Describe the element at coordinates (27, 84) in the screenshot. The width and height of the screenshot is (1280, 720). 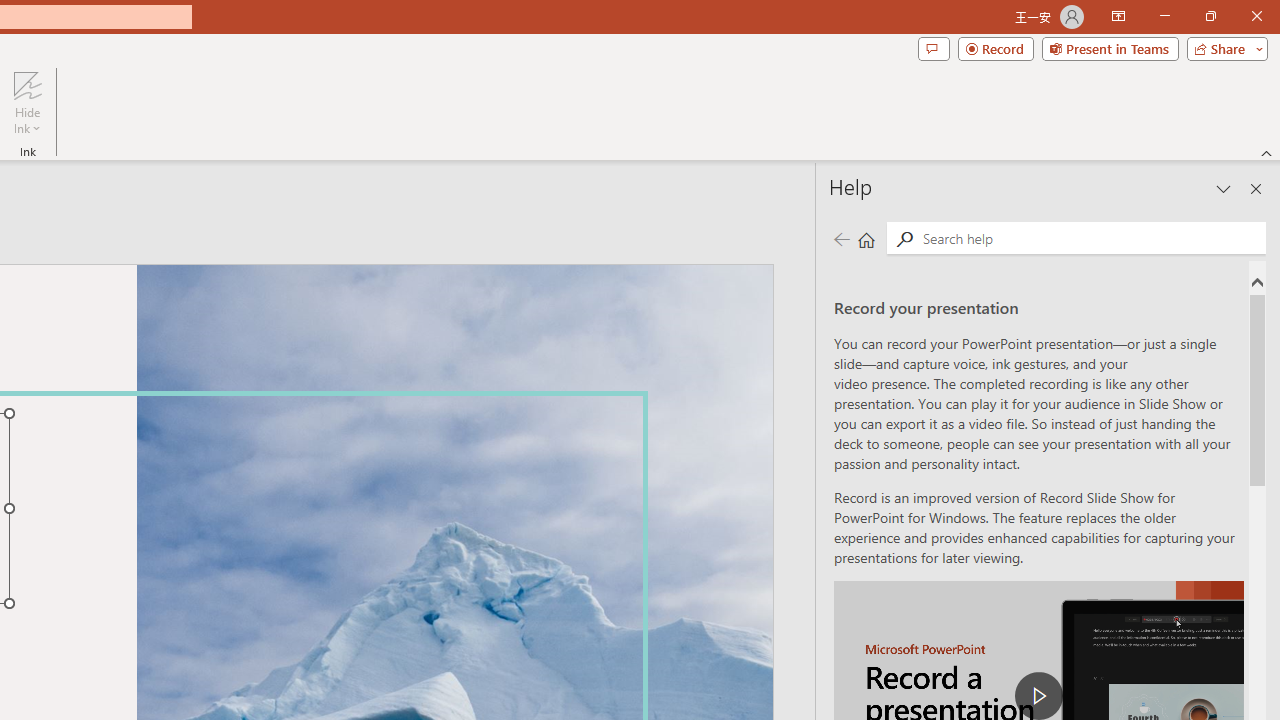
I see `Hide Ink` at that location.